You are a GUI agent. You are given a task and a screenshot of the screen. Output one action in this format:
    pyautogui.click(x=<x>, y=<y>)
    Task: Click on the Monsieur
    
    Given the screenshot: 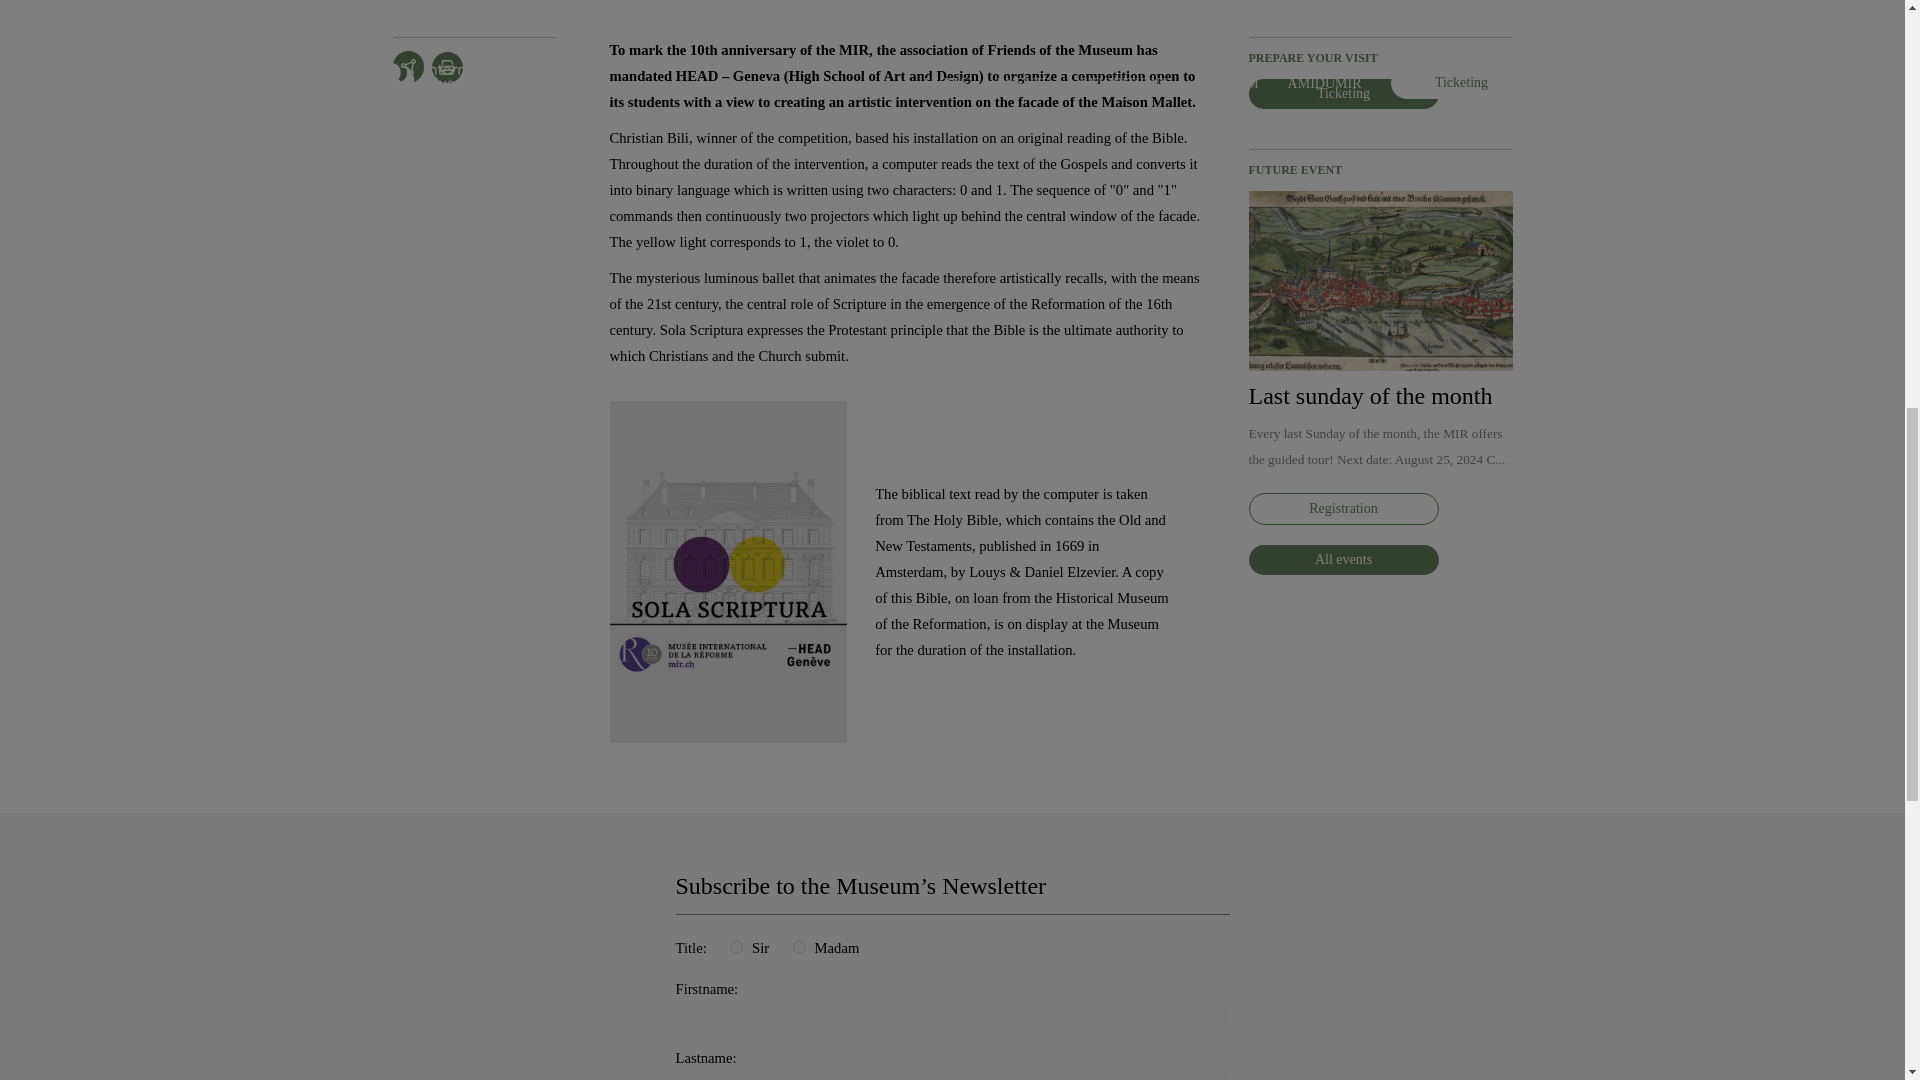 What is the action you would take?
    pyautogui.click(x=736, y=946)
    